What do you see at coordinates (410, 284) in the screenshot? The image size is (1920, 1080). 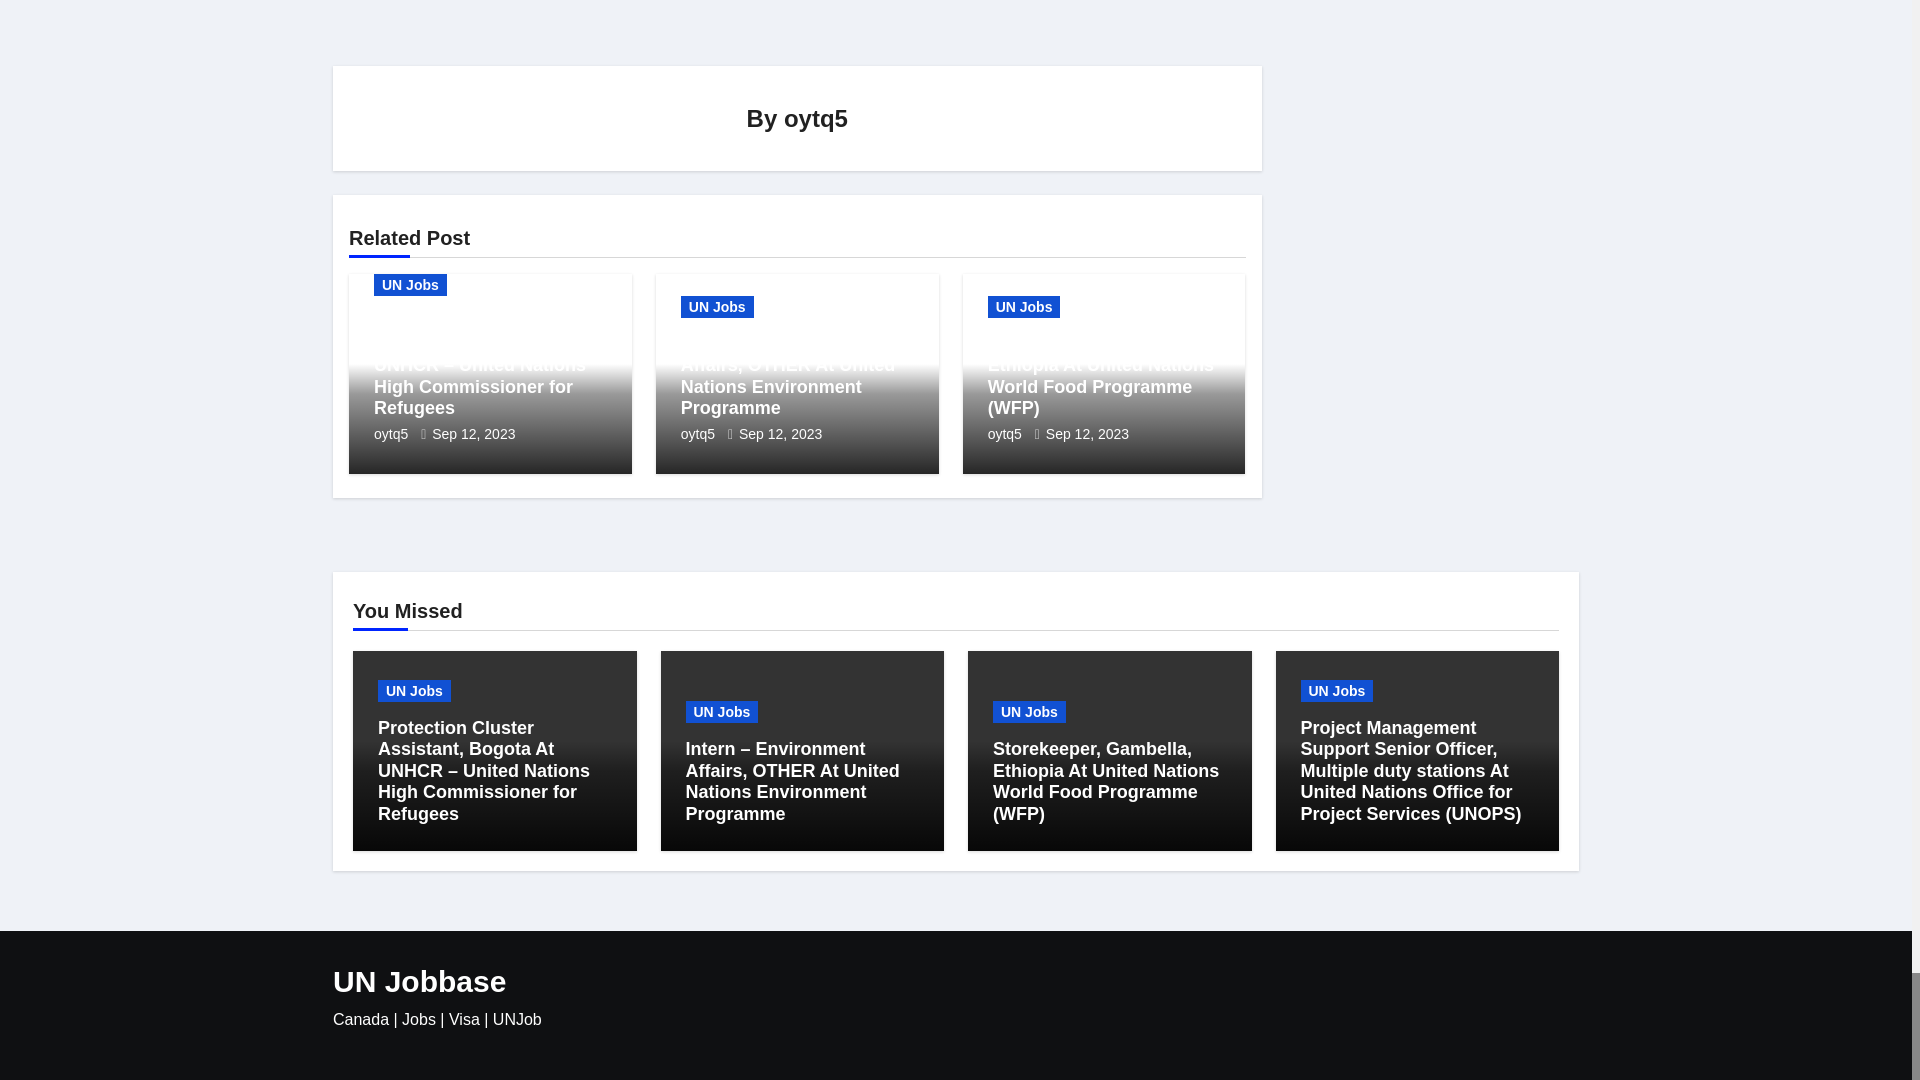 I see `UN Jobs` at bounding box center [410, 284].